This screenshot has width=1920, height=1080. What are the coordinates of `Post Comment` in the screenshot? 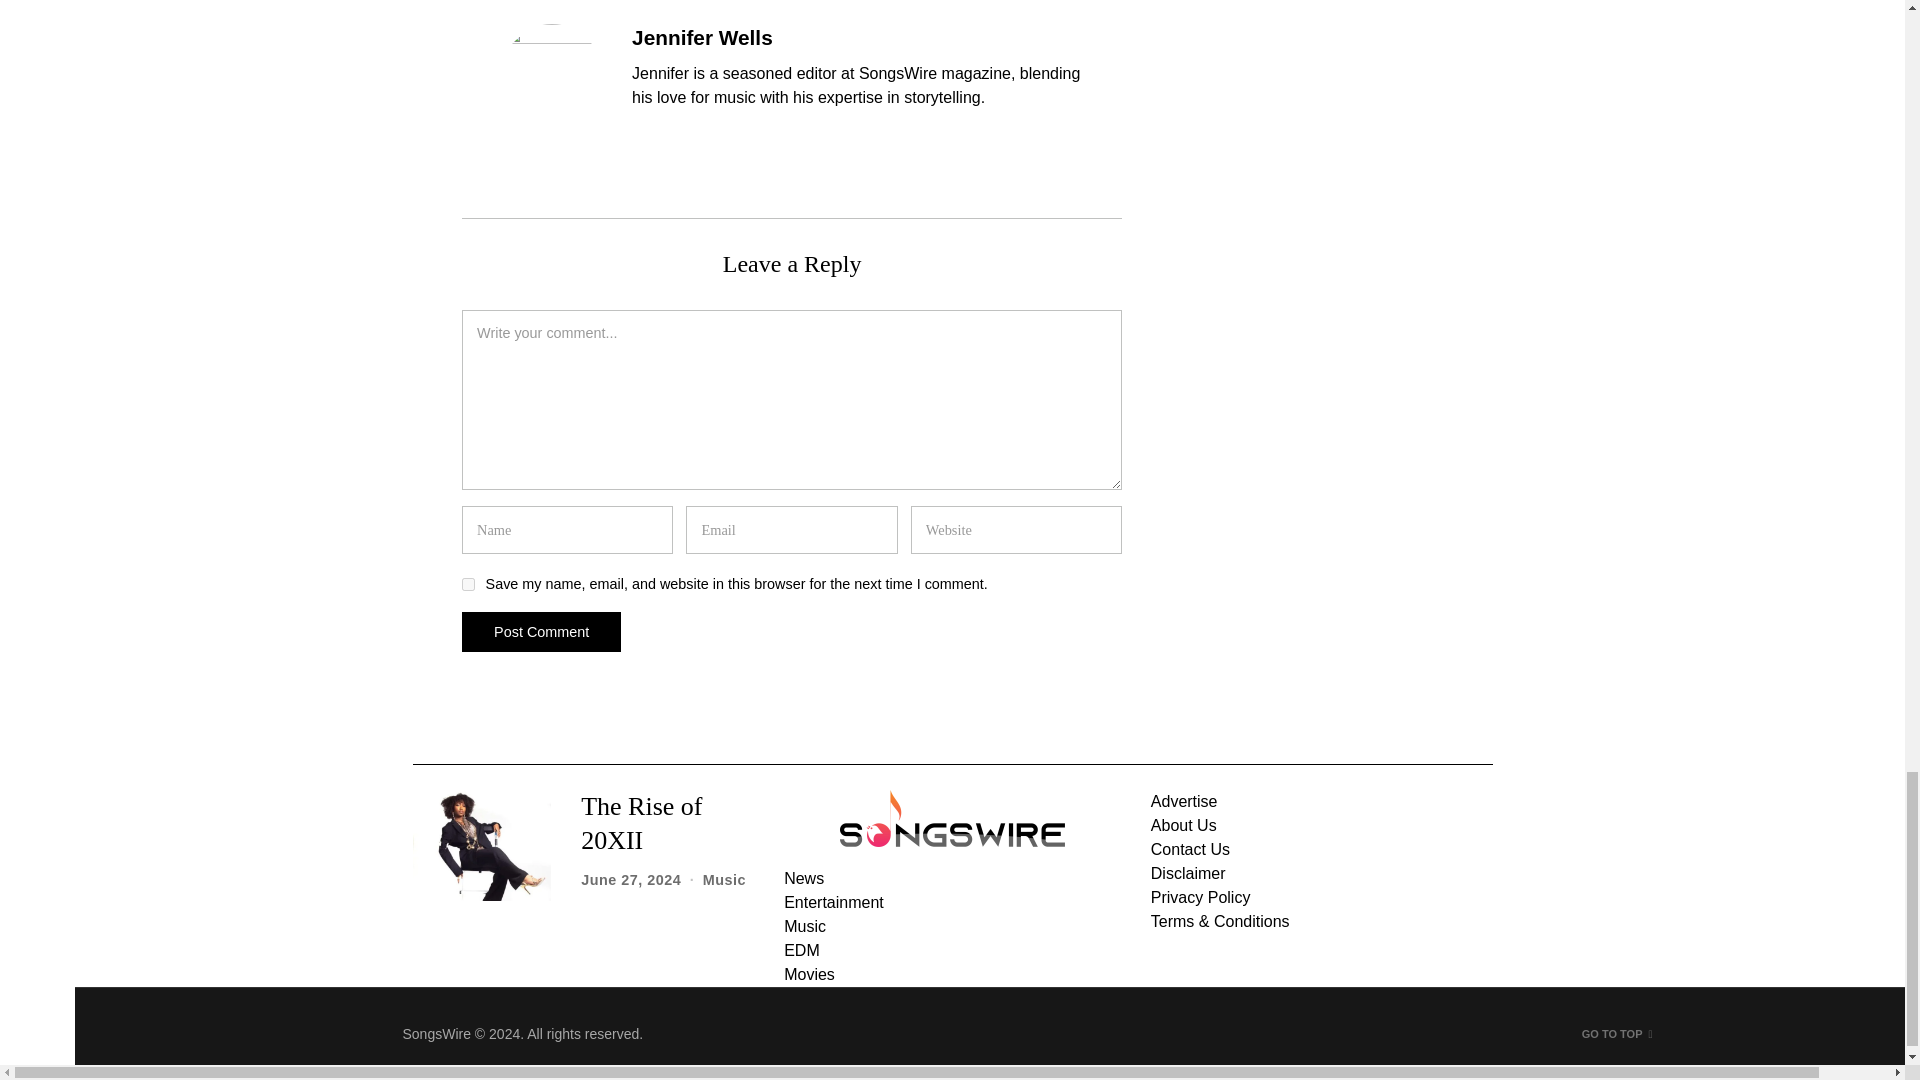 It's located at (541, 632).